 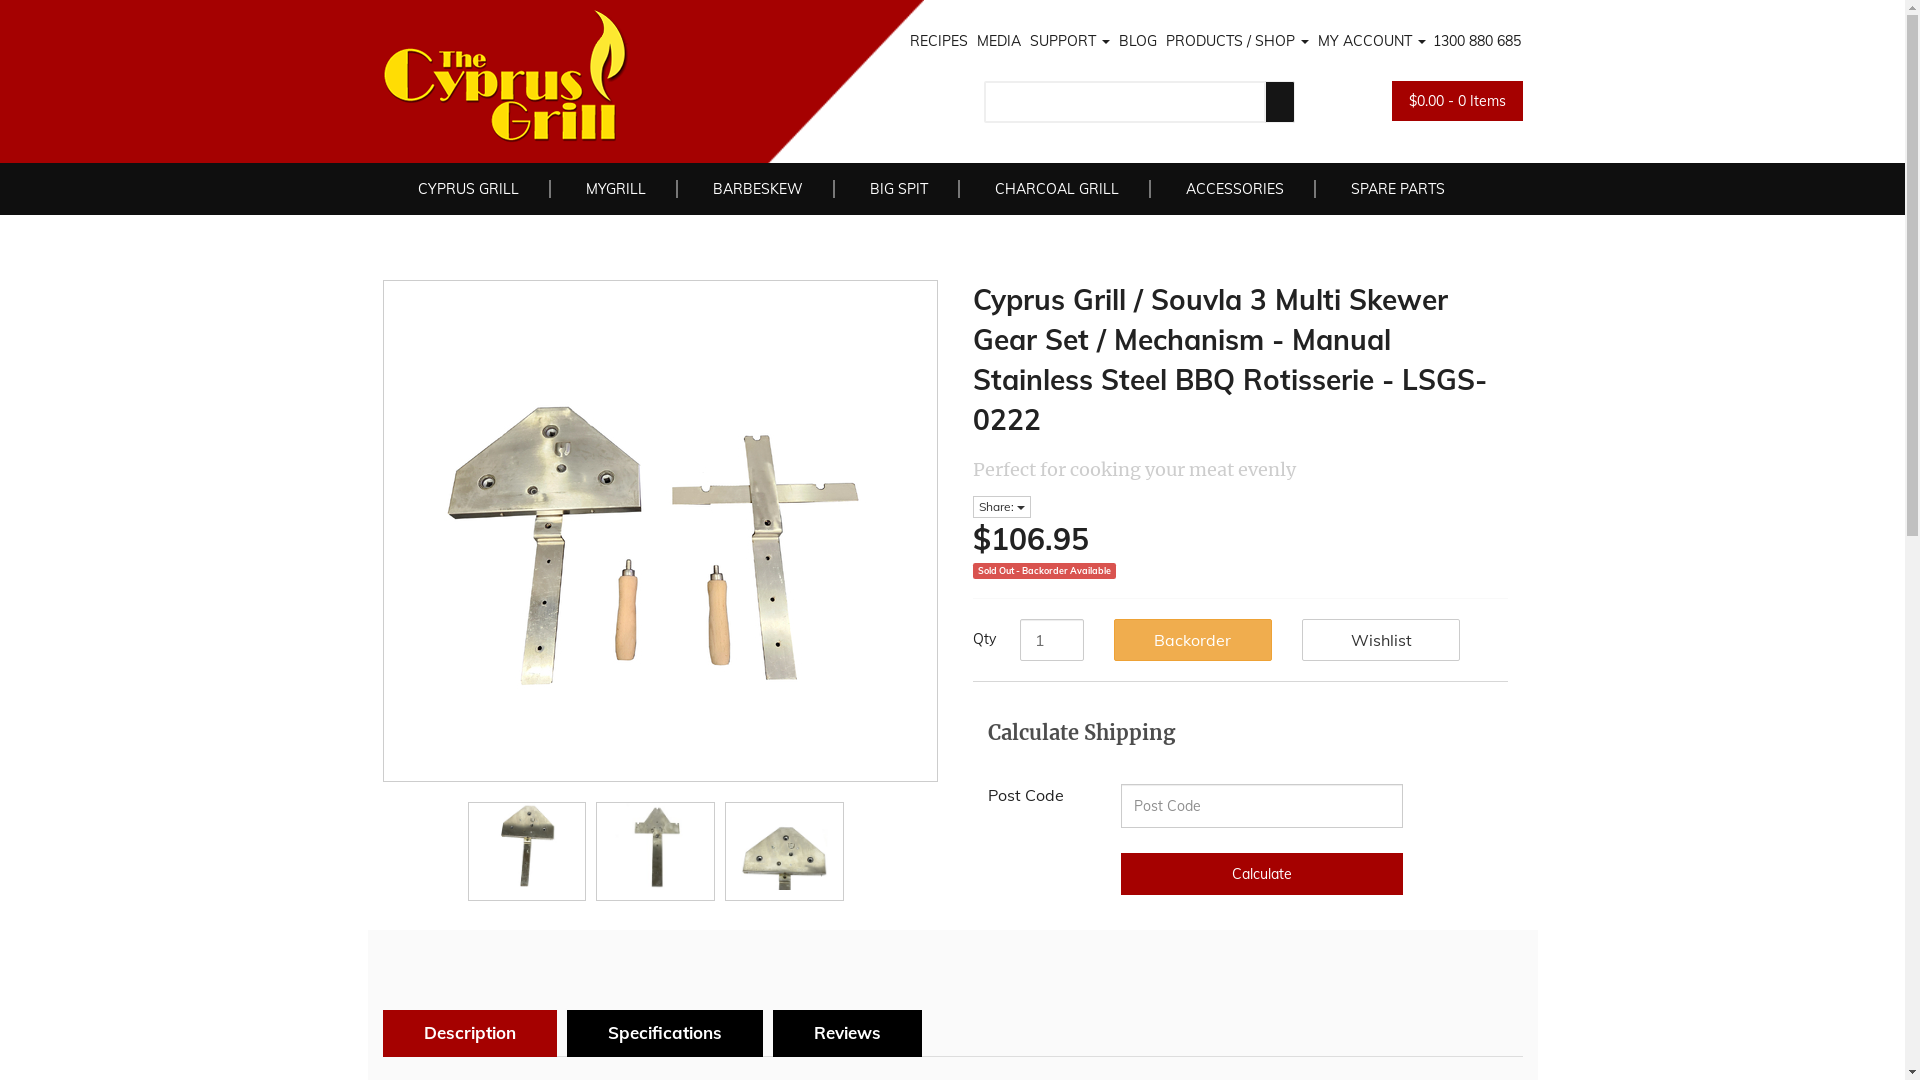 I want to click on $0.00 - 0 Items, so click(x=1458, y=100).